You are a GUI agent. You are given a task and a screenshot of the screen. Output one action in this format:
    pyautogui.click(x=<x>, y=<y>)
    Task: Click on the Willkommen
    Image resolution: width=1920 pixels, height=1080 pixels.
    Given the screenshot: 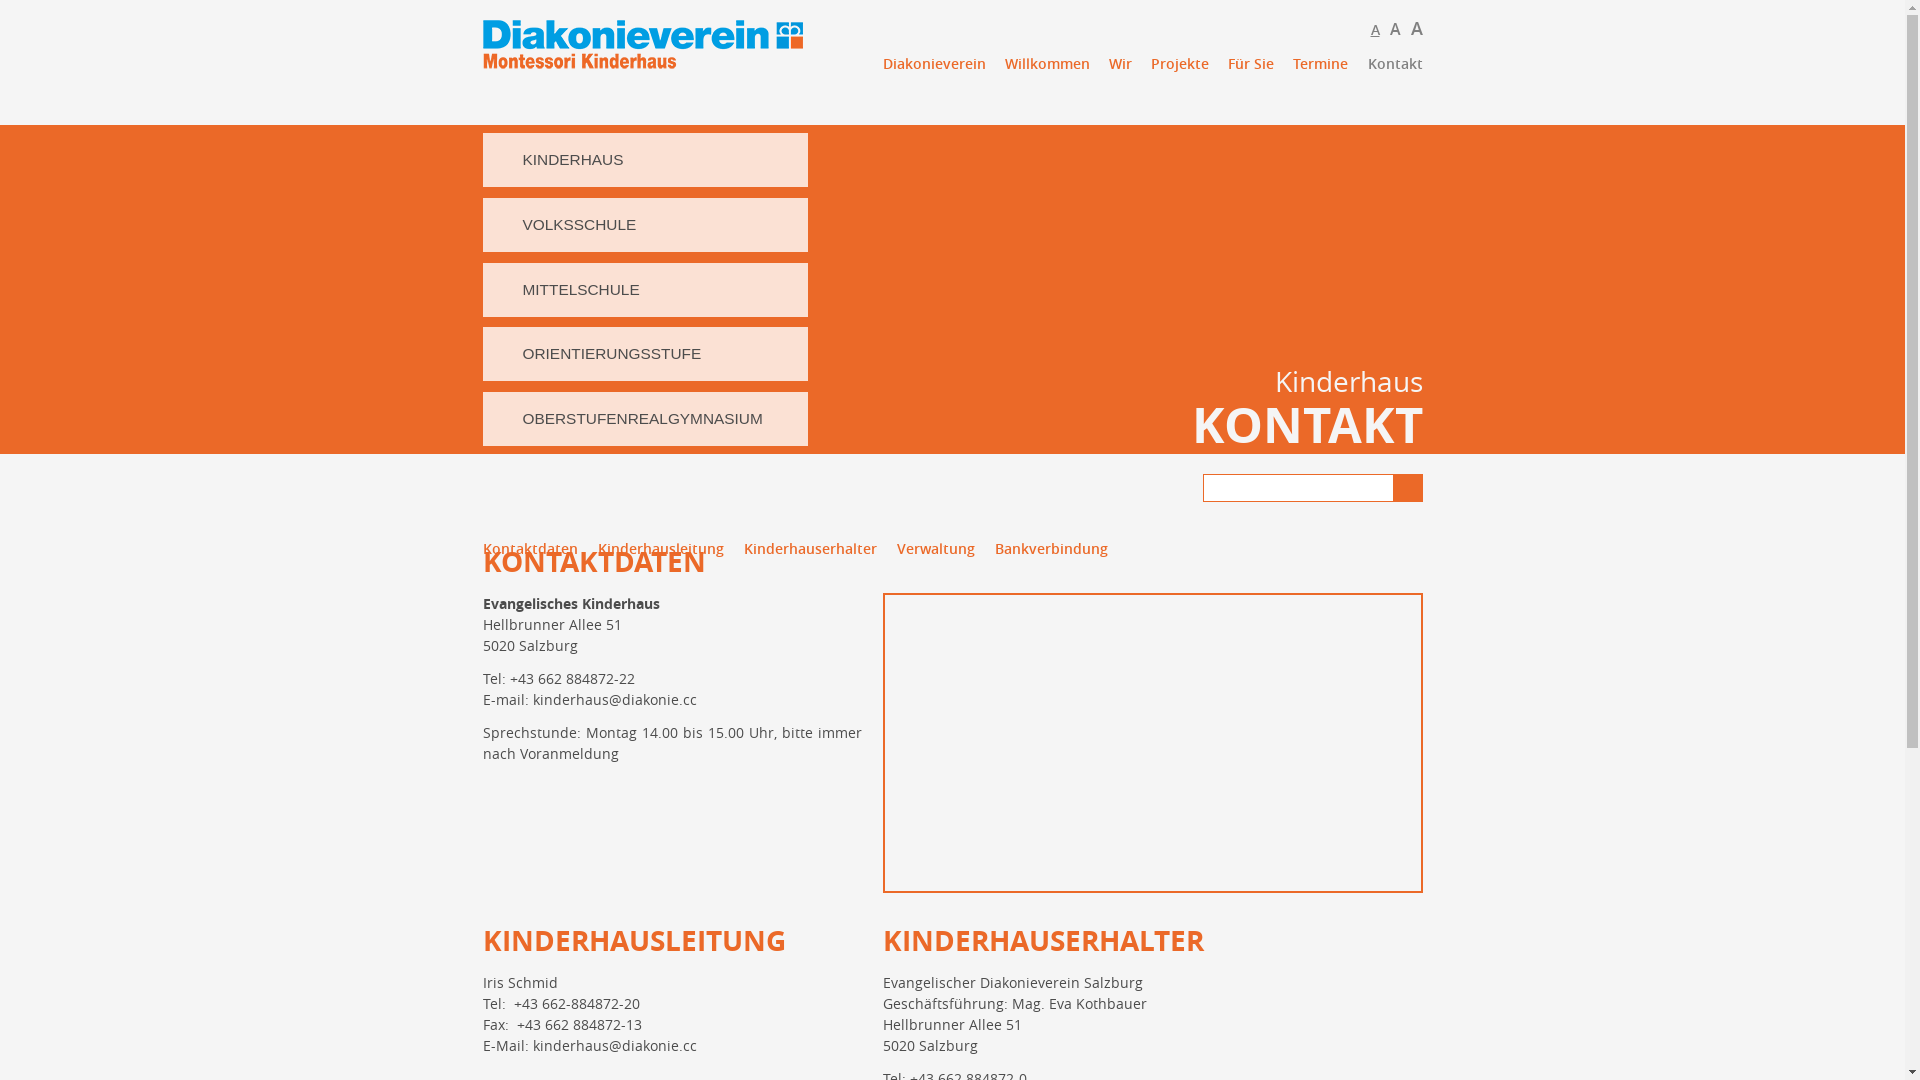 What is the action you would take?
    pyautogui.click(x=1048, y=64)
    